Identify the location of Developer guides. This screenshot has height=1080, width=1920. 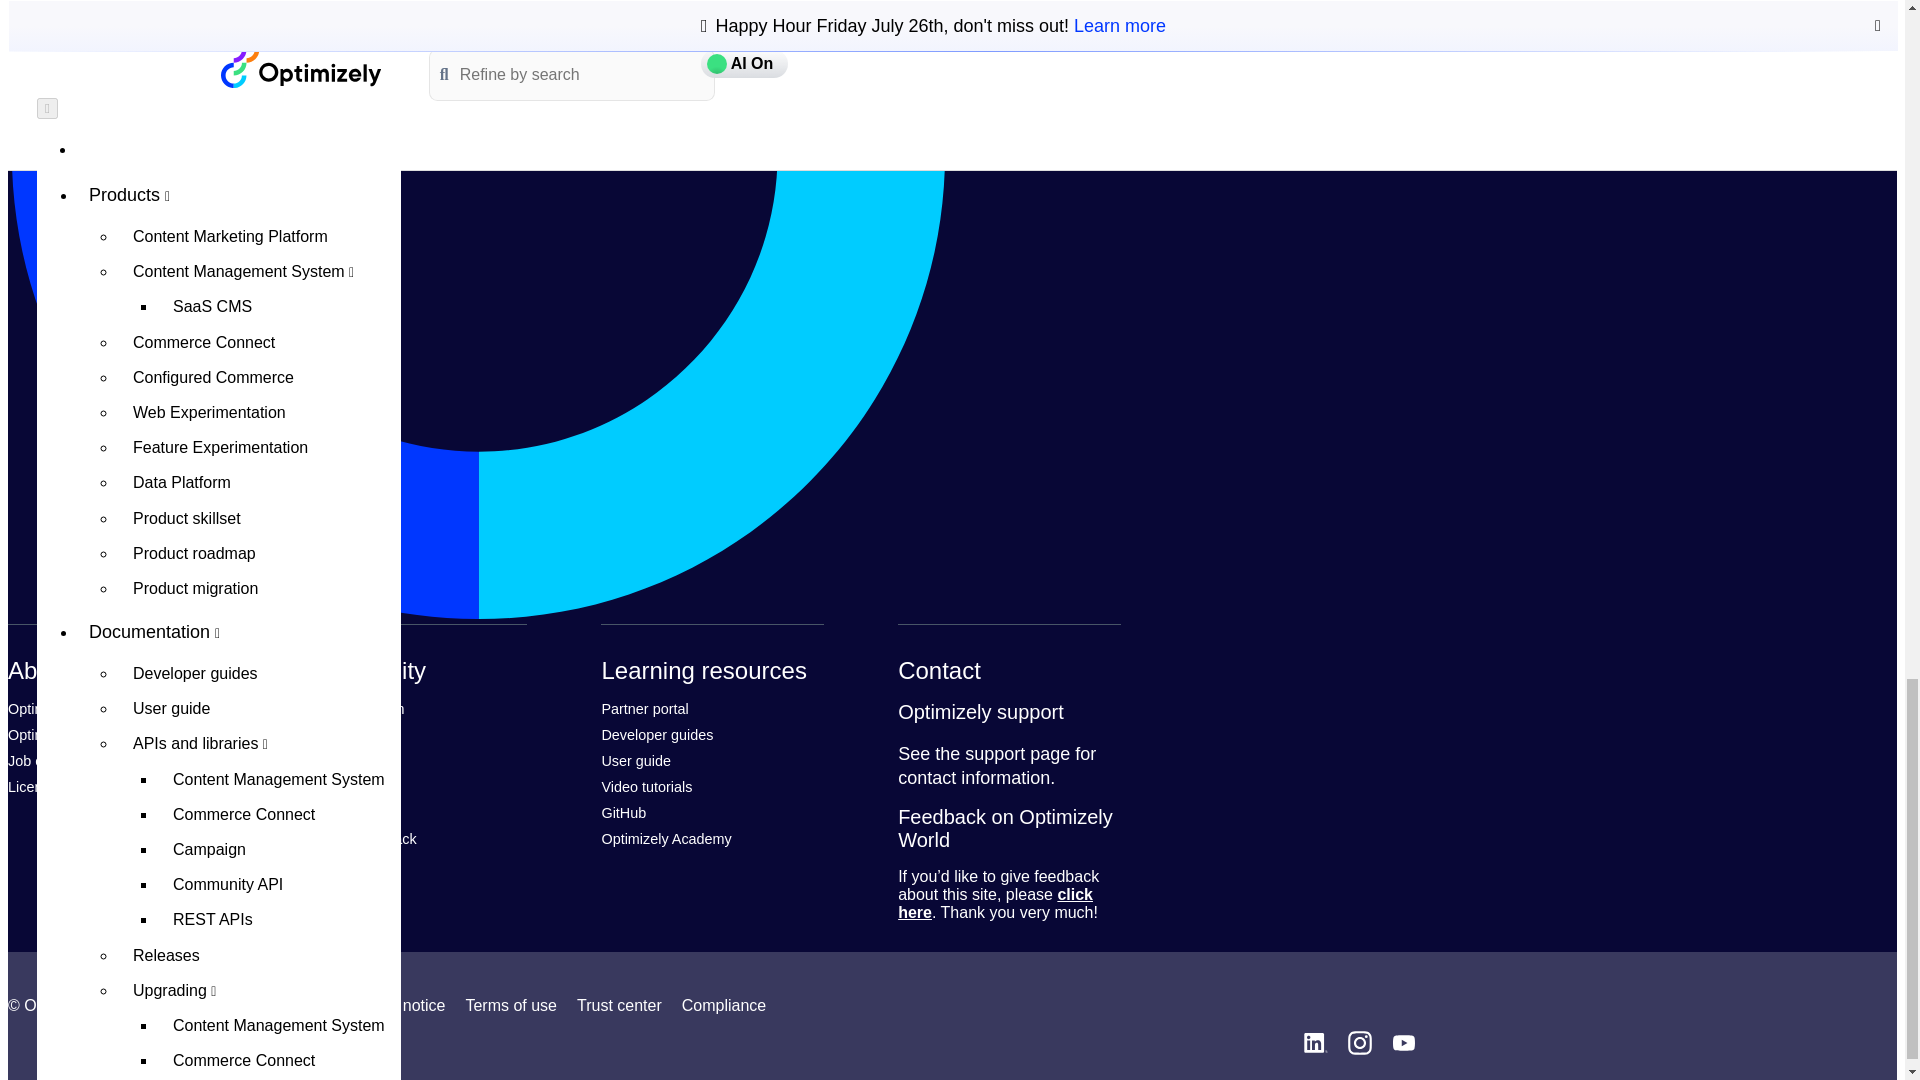
(656, 734).